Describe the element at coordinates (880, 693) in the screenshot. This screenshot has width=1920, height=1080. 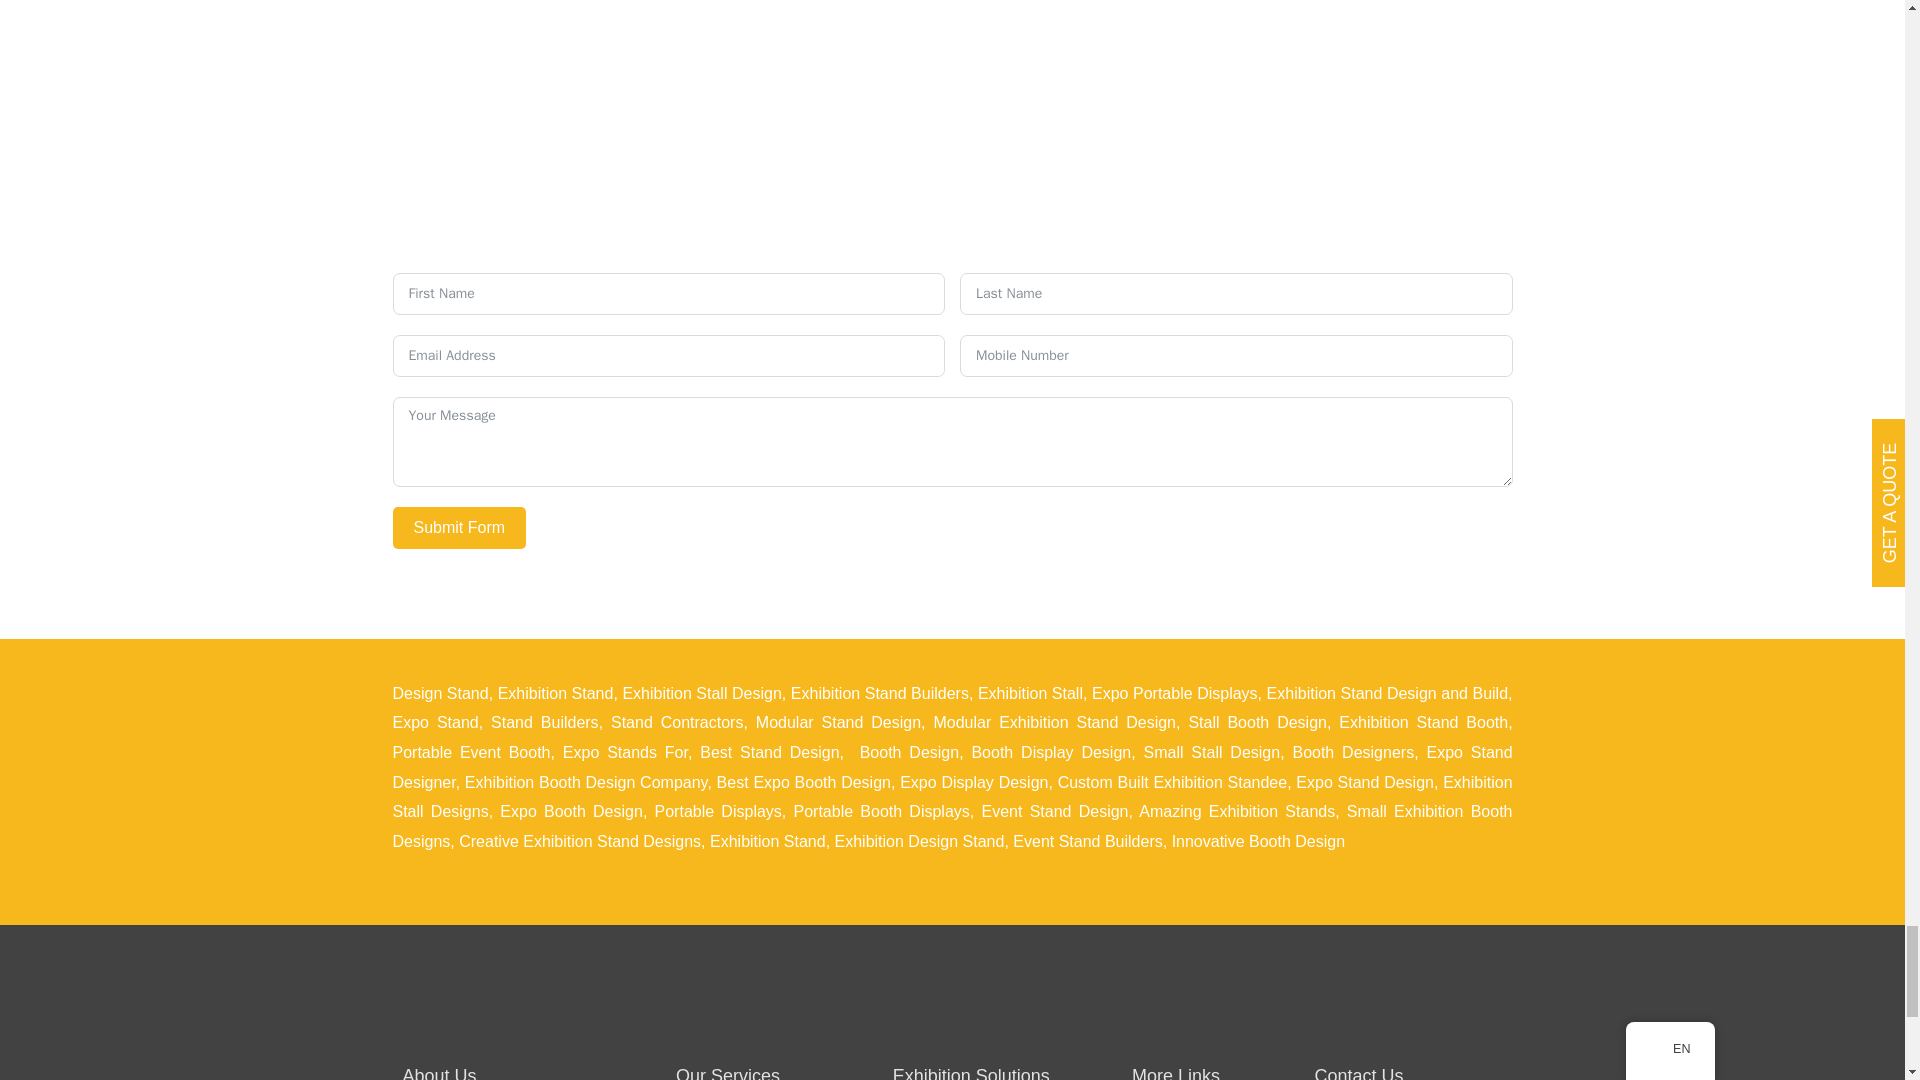
I see `Exhibition Stand Builders` at that location.